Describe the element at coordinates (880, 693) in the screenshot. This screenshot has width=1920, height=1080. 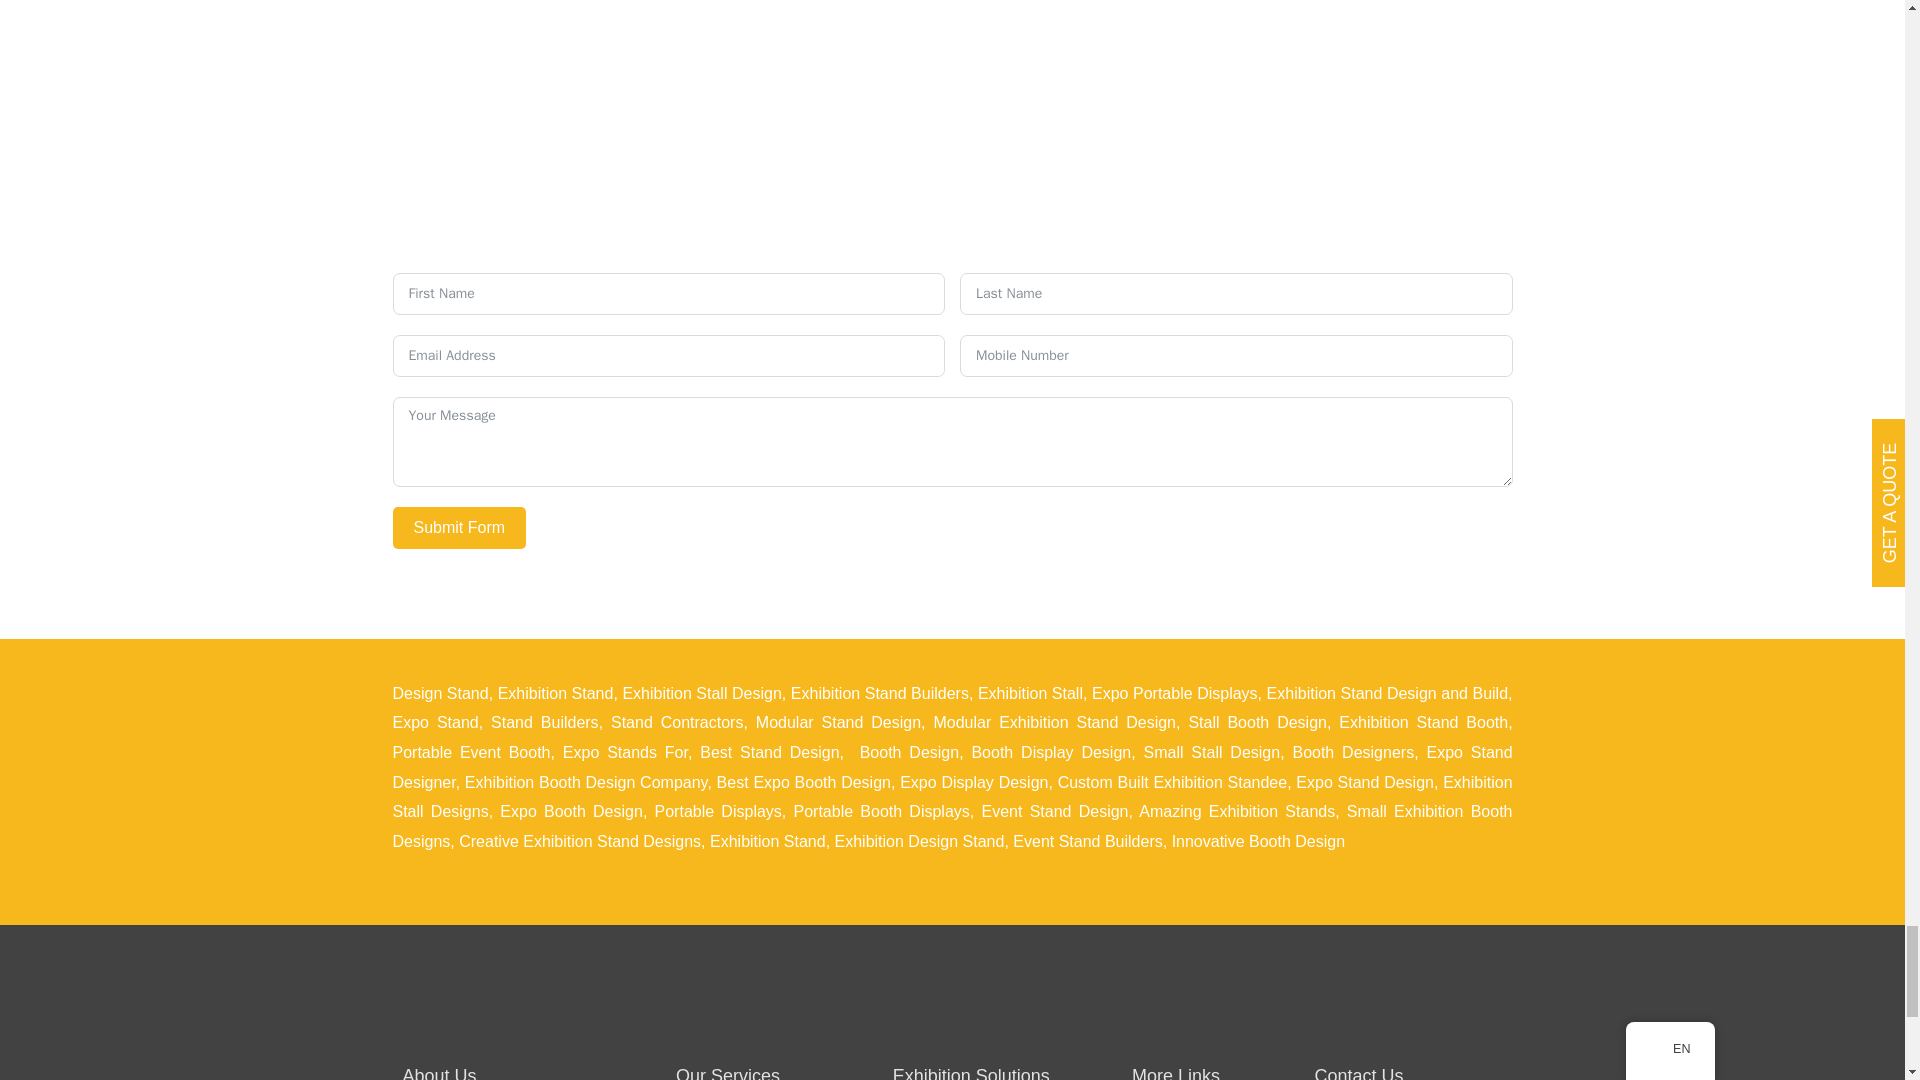
I see `Exhibition Stand Builders` at that location.